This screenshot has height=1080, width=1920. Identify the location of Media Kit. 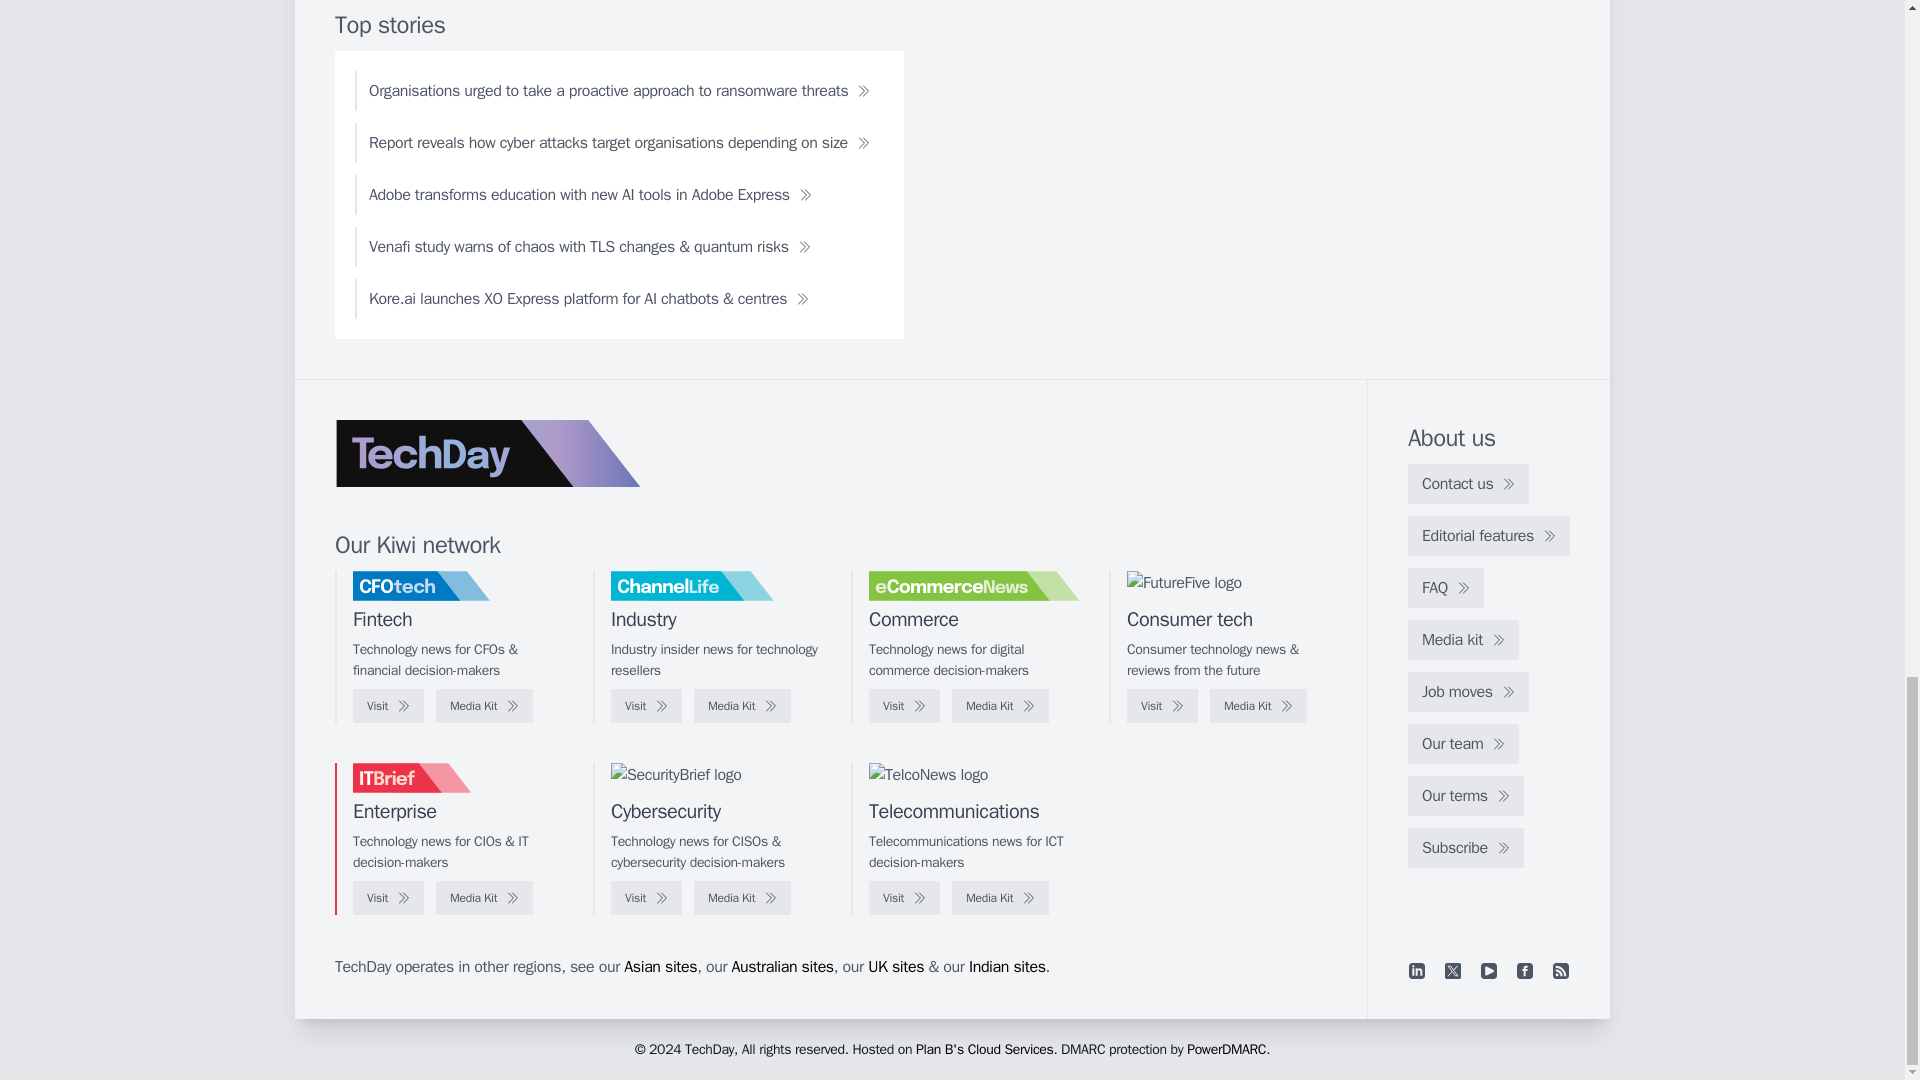
(742, 706).